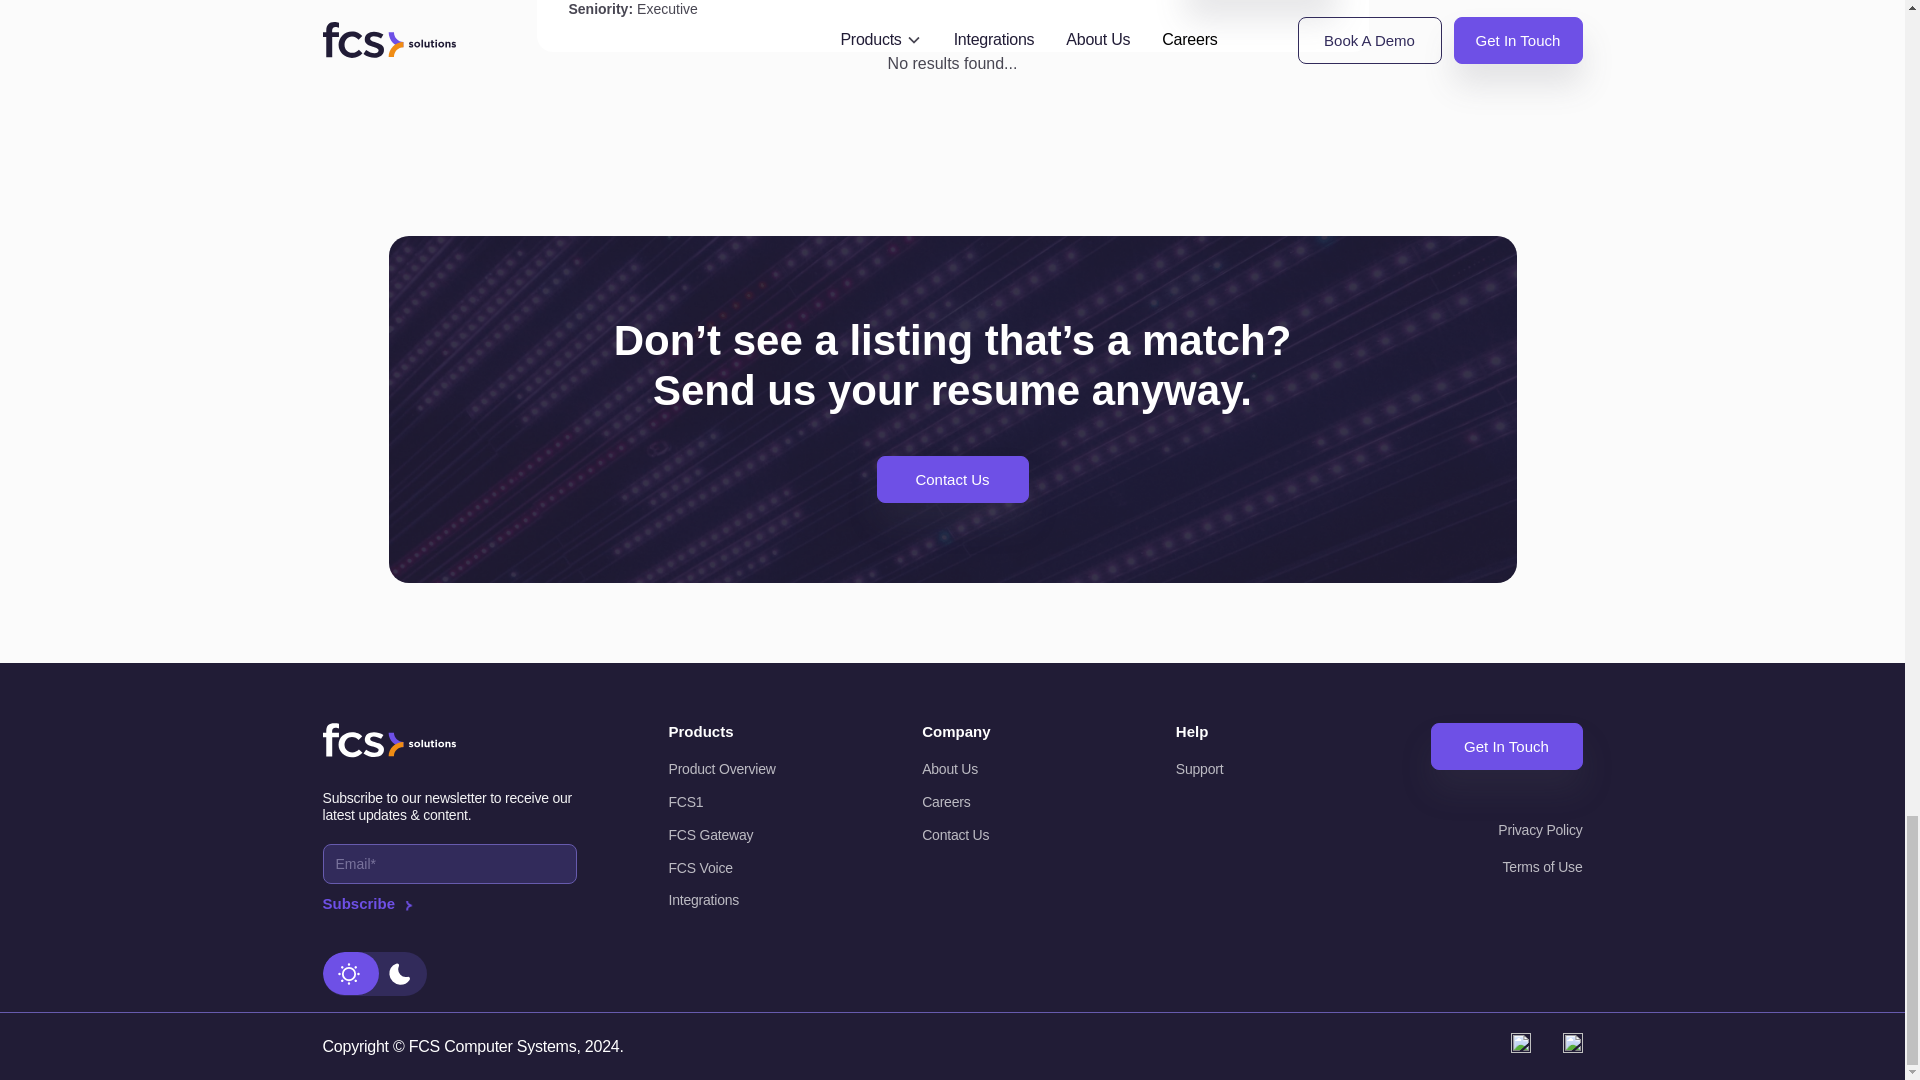  I want to click on Careers, so click(1002, 802).